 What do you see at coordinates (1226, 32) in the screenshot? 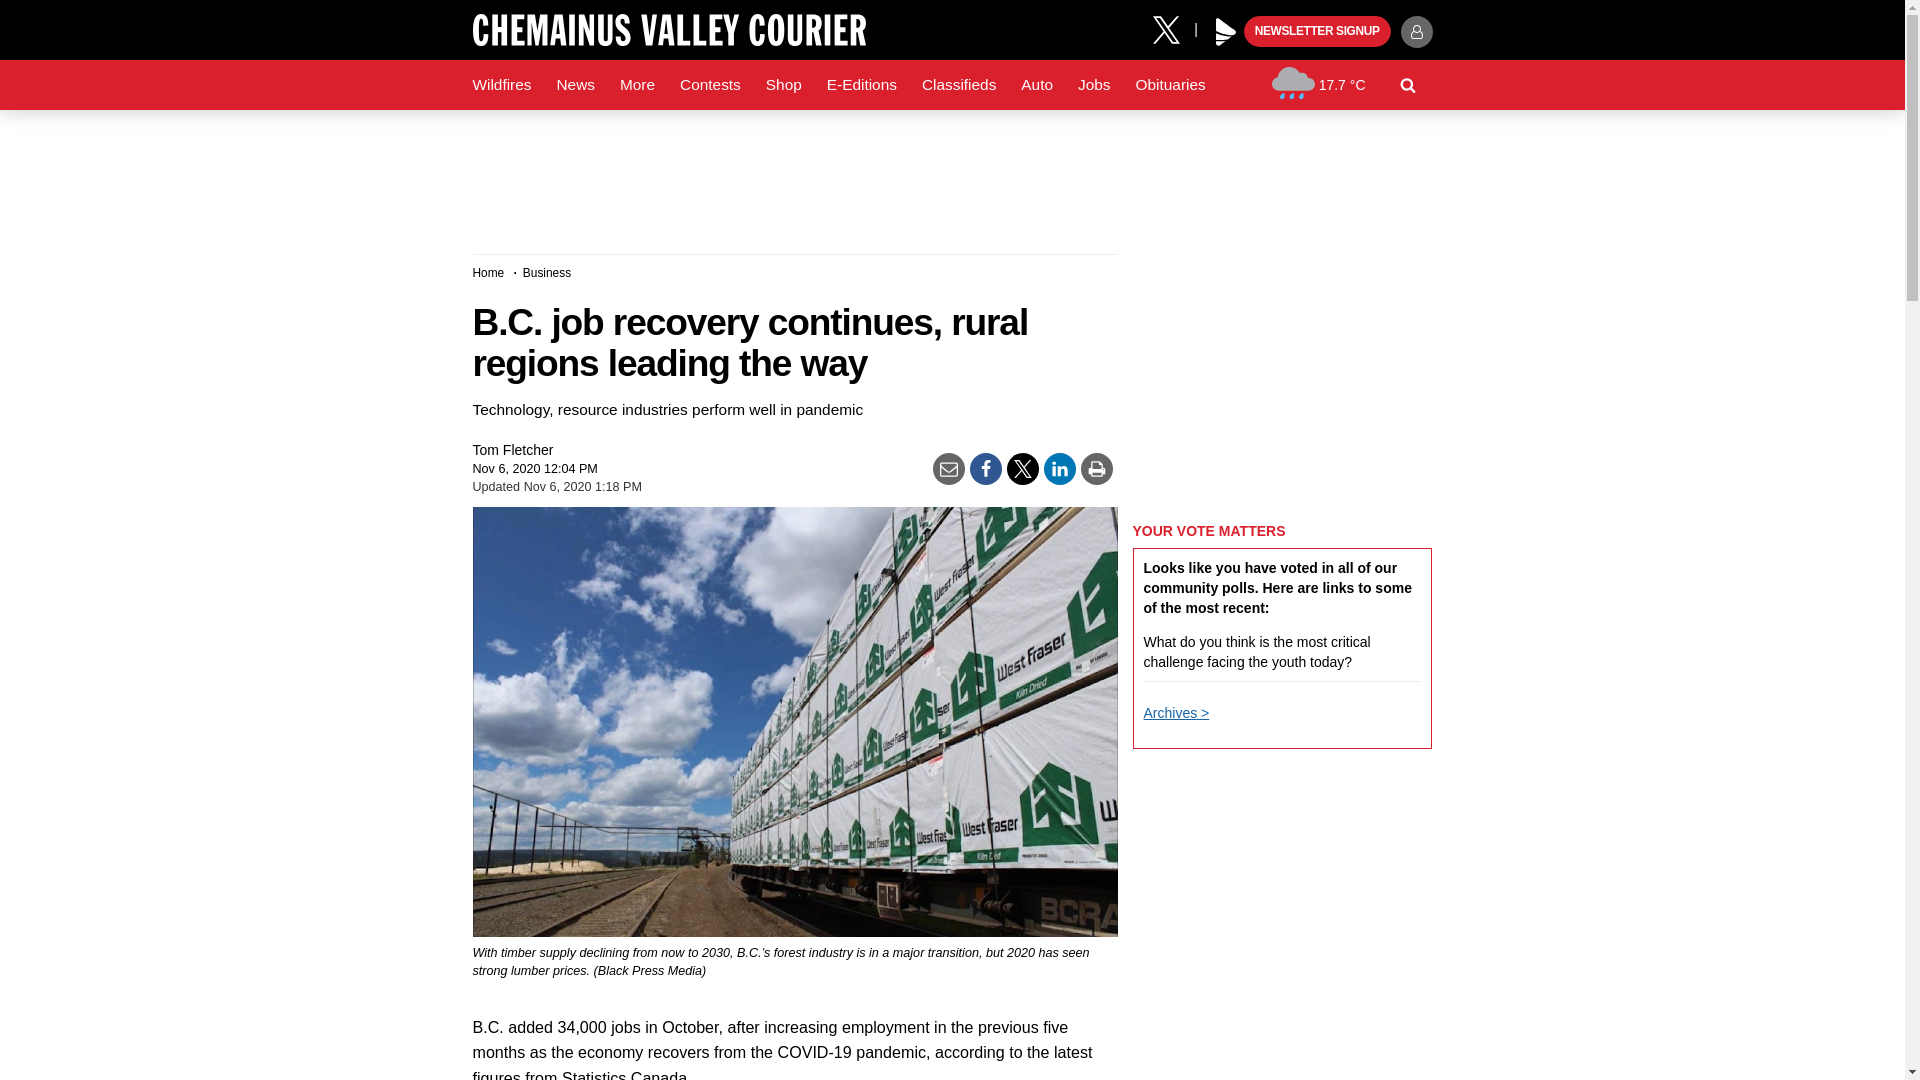
I see `Play` at bounding box center [1226, 32].